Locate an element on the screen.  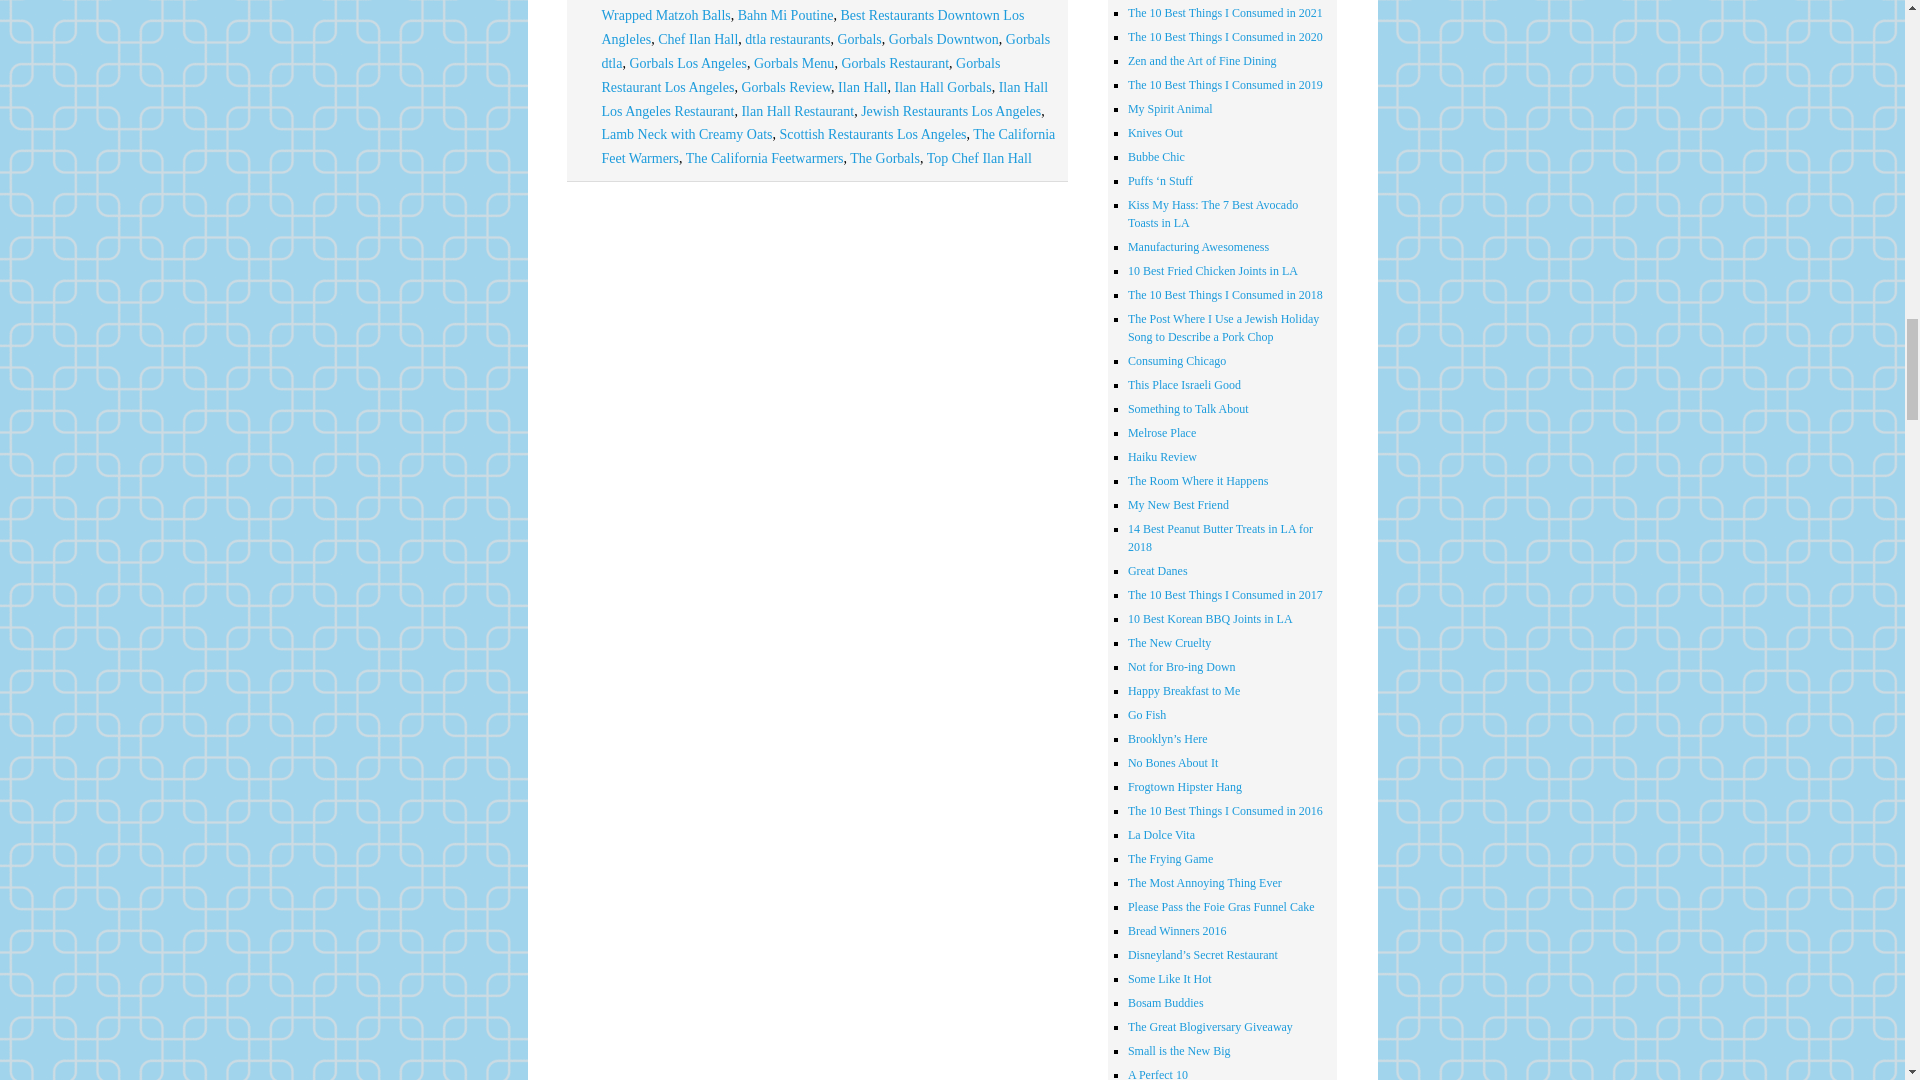
Gorbals is located at coordinates (859, 40).